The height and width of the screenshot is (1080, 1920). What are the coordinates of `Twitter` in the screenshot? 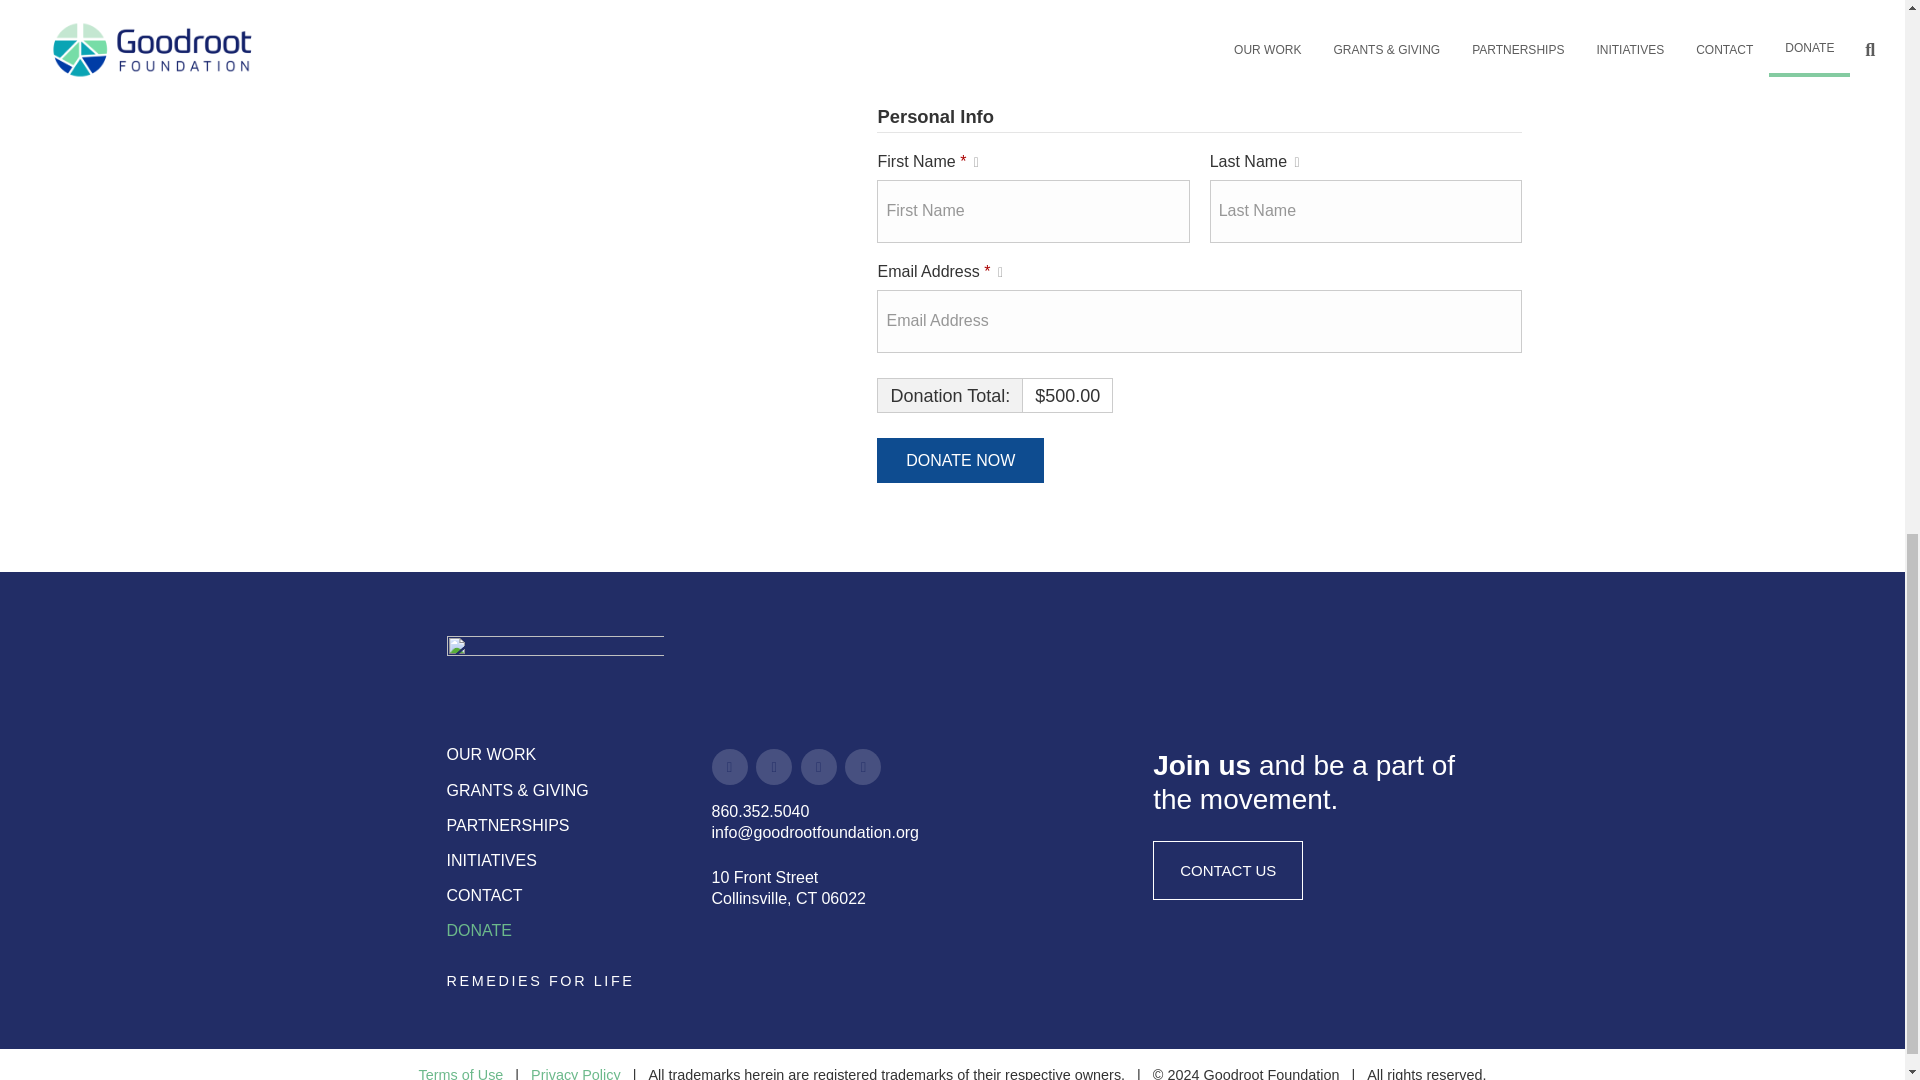 It's located at (818, 767).